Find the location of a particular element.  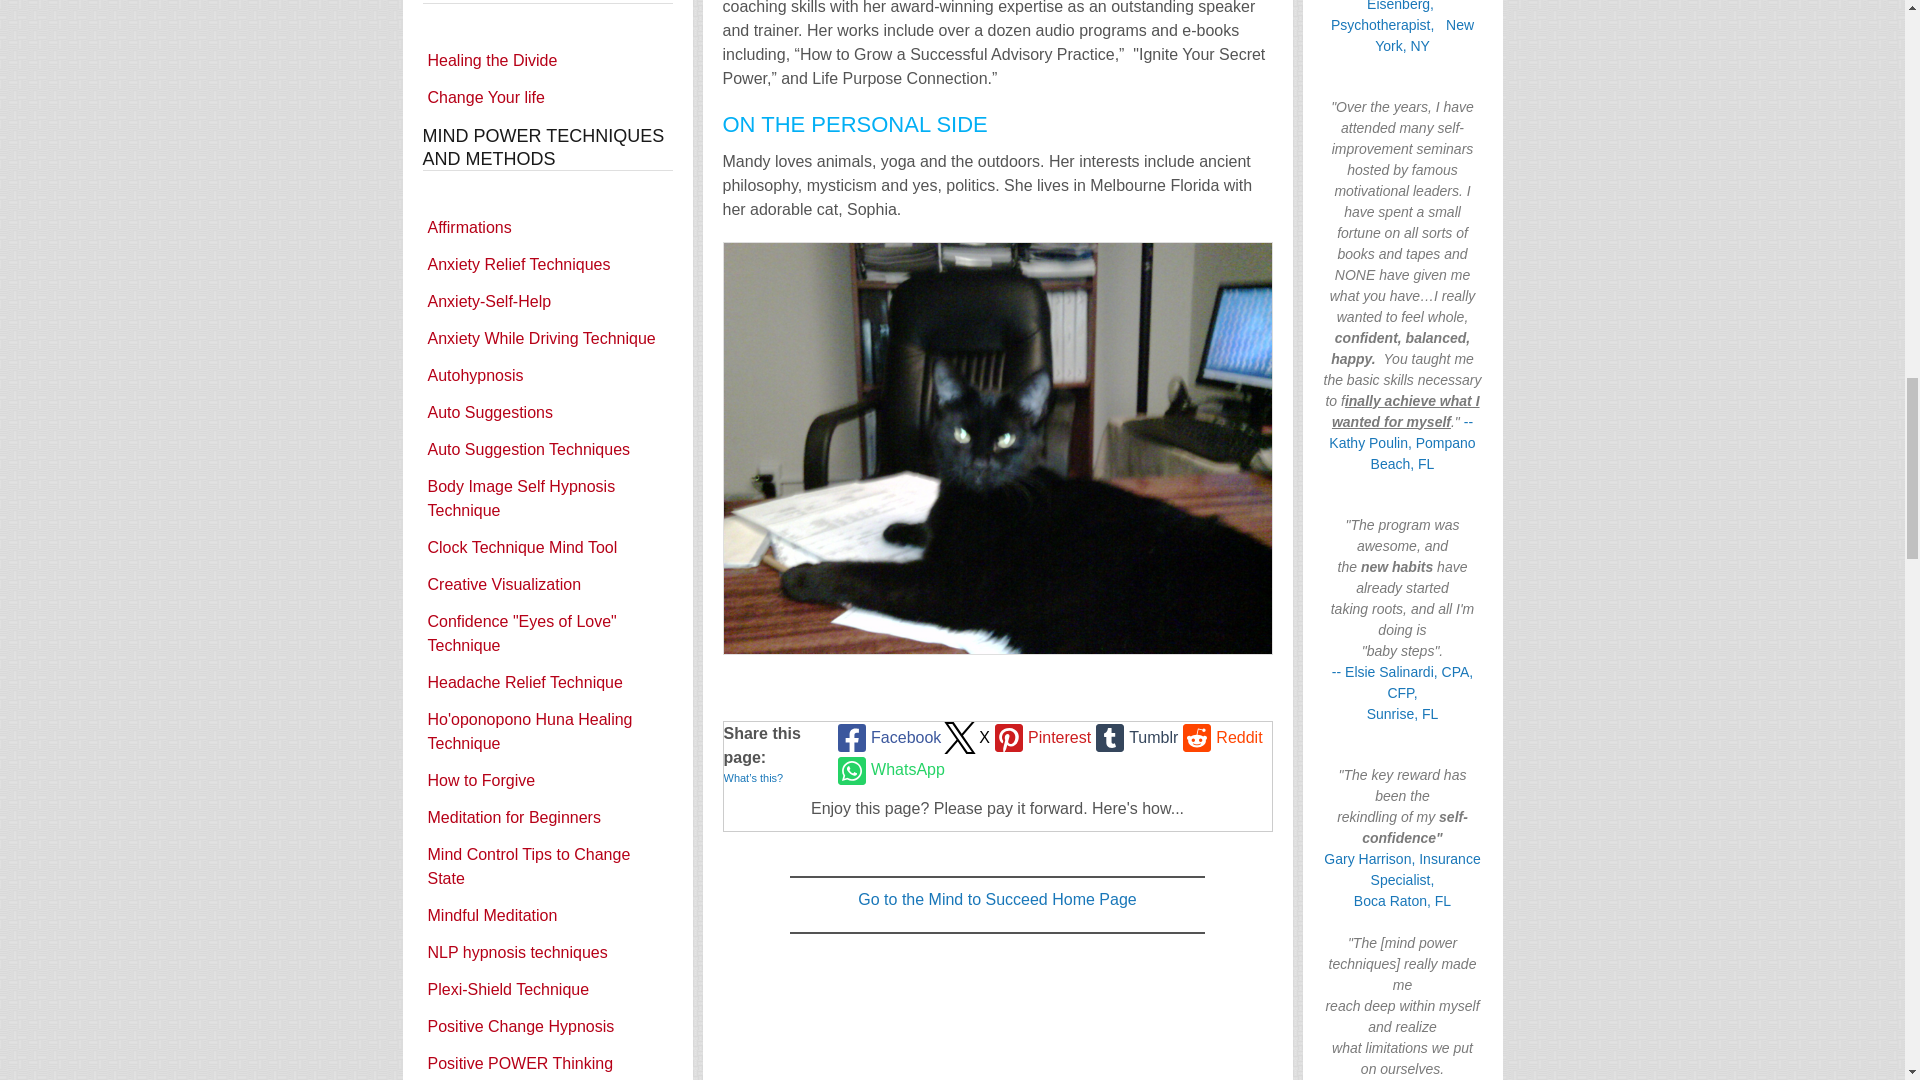

Pinterest is located at coordinates (1040, 738).